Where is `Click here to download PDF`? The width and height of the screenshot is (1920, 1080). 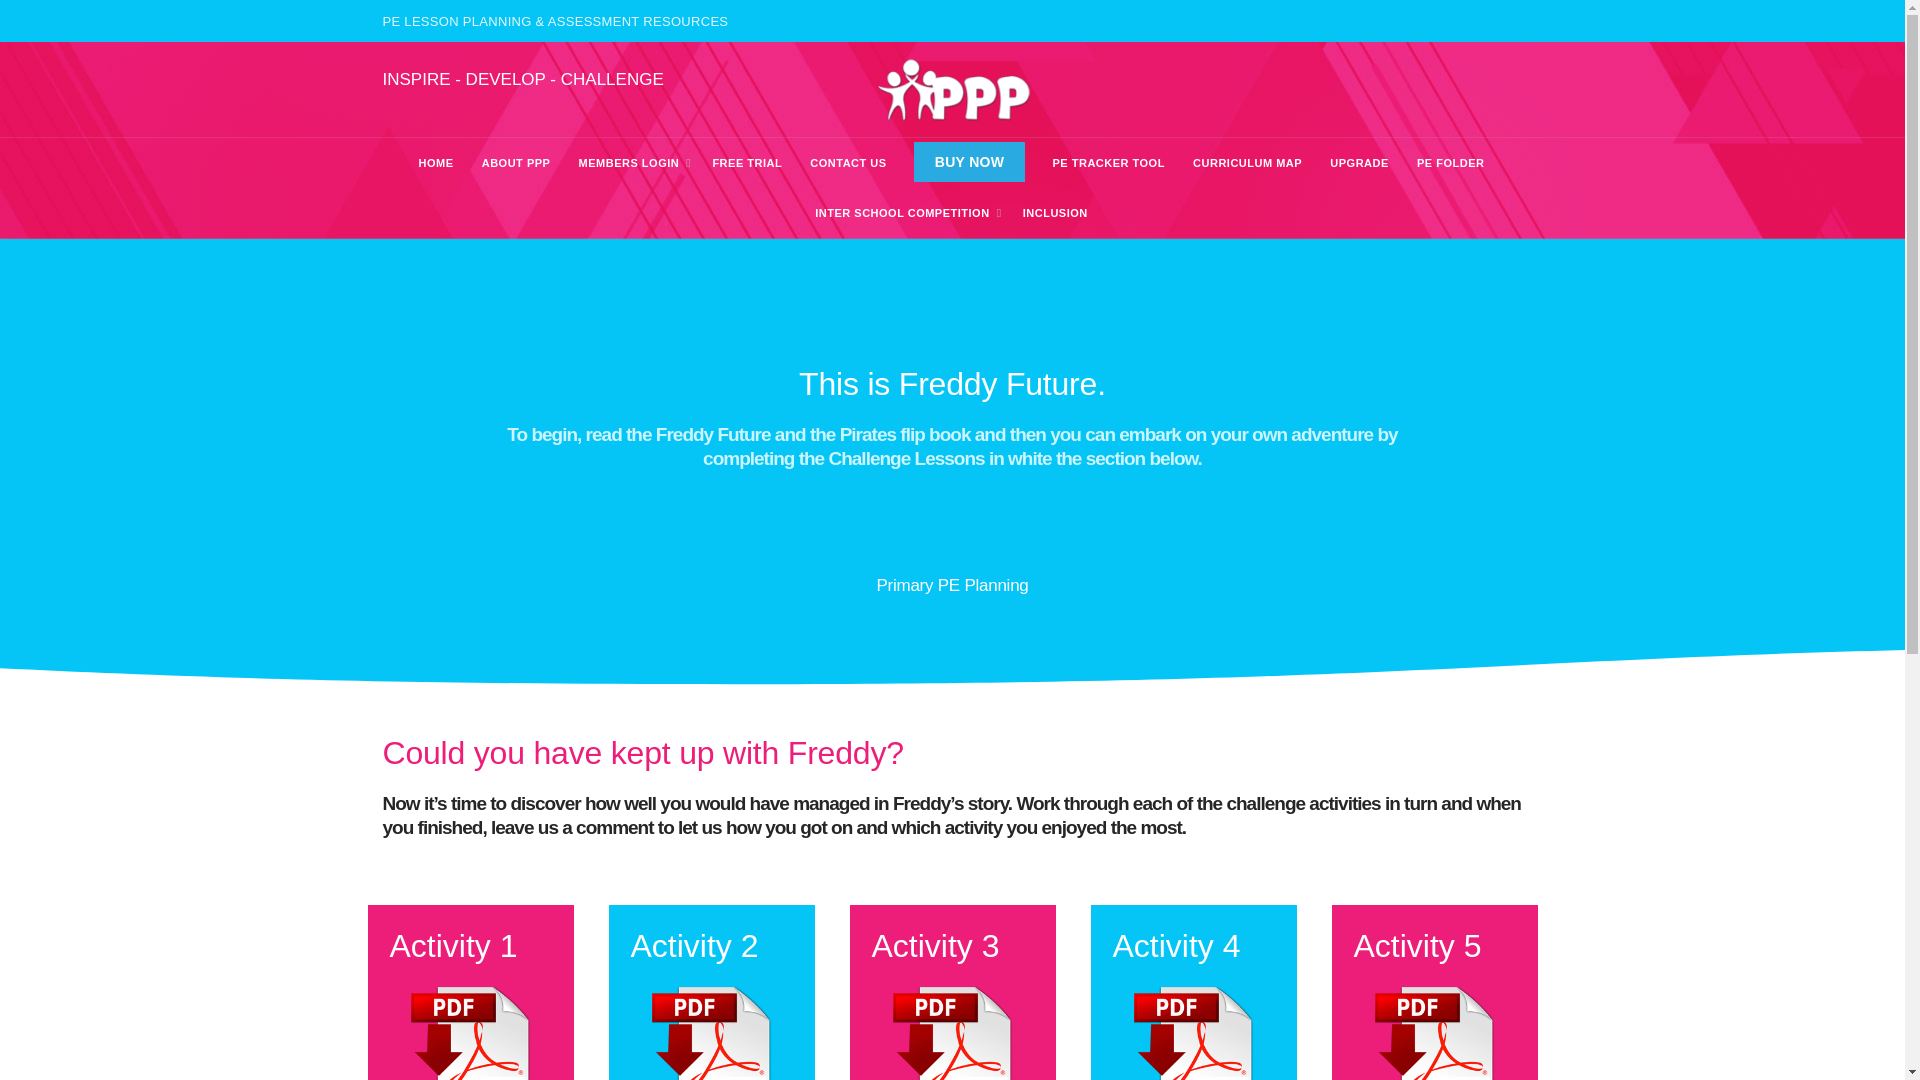 Click here to download PDF is located at coordinates (952, 1032).